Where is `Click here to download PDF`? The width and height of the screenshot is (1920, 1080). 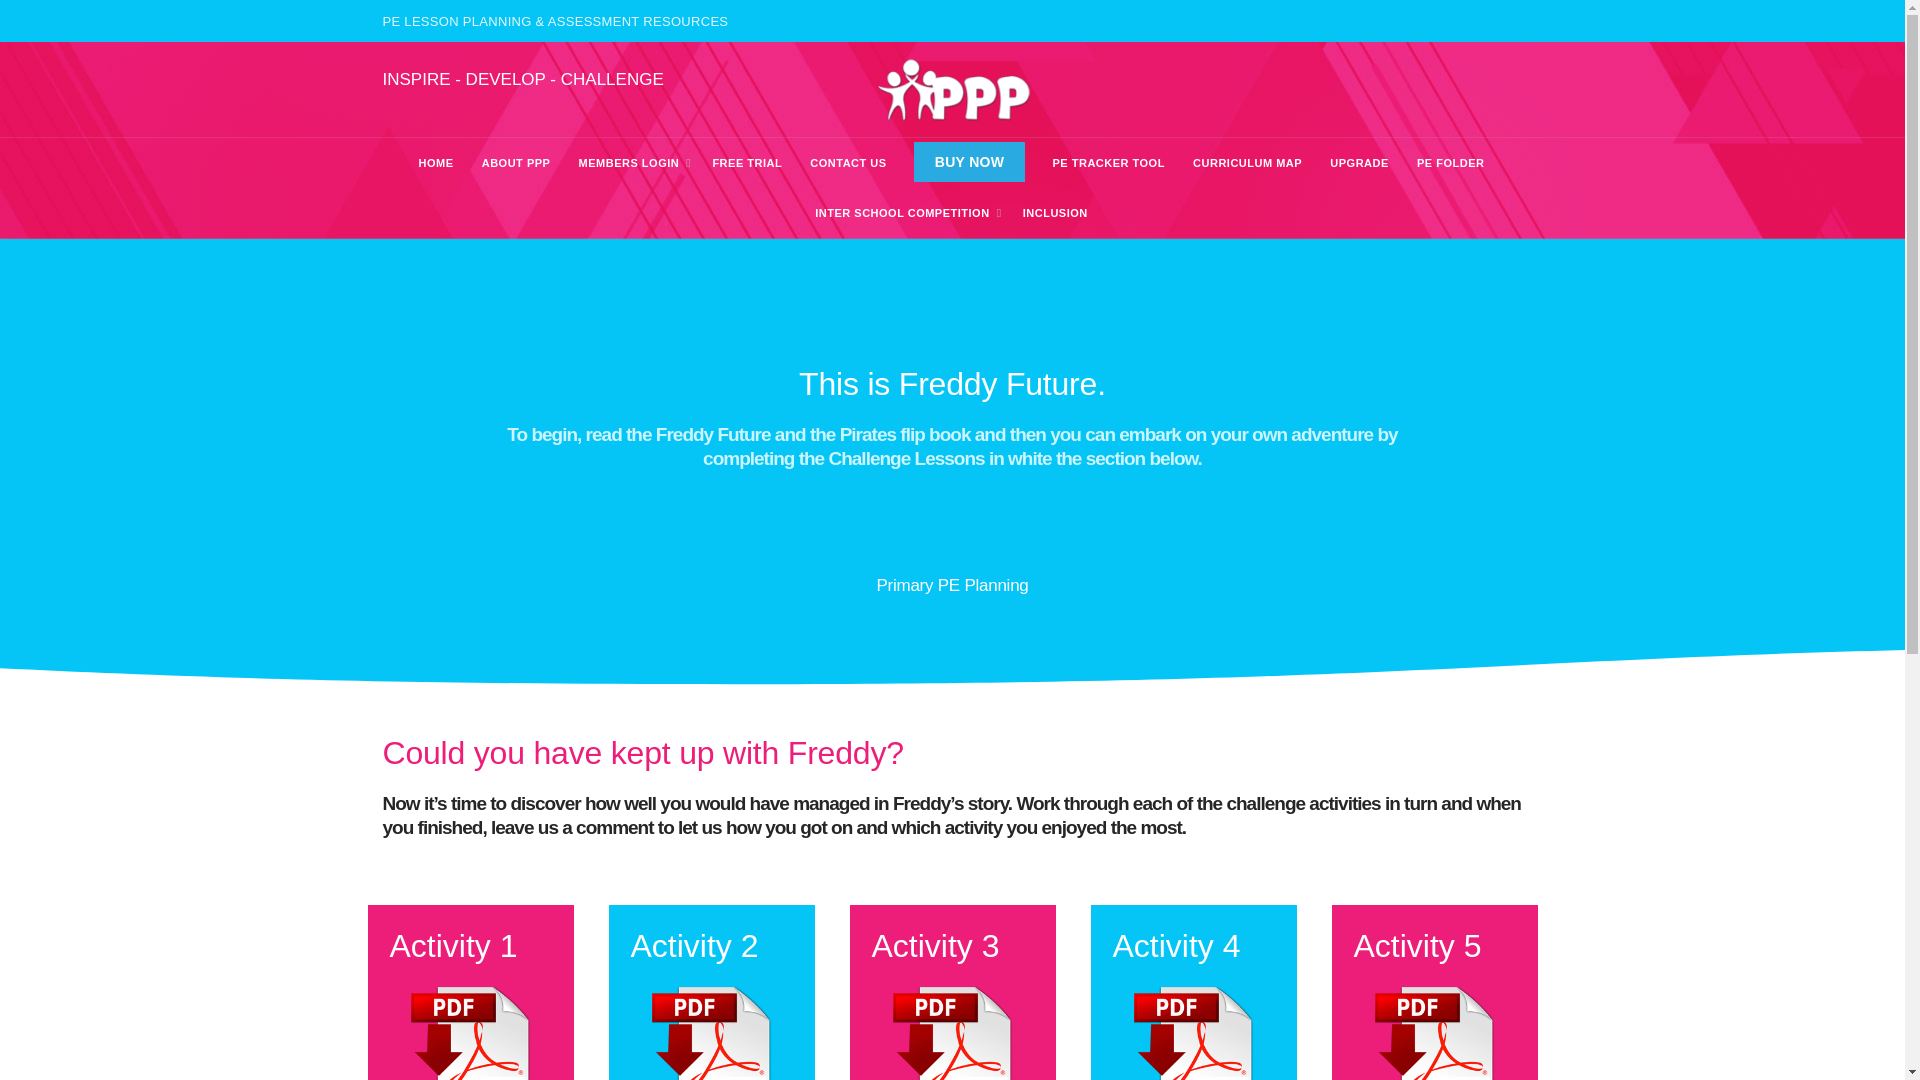 Click here to download PDF is located at coordinates (952, 1032).